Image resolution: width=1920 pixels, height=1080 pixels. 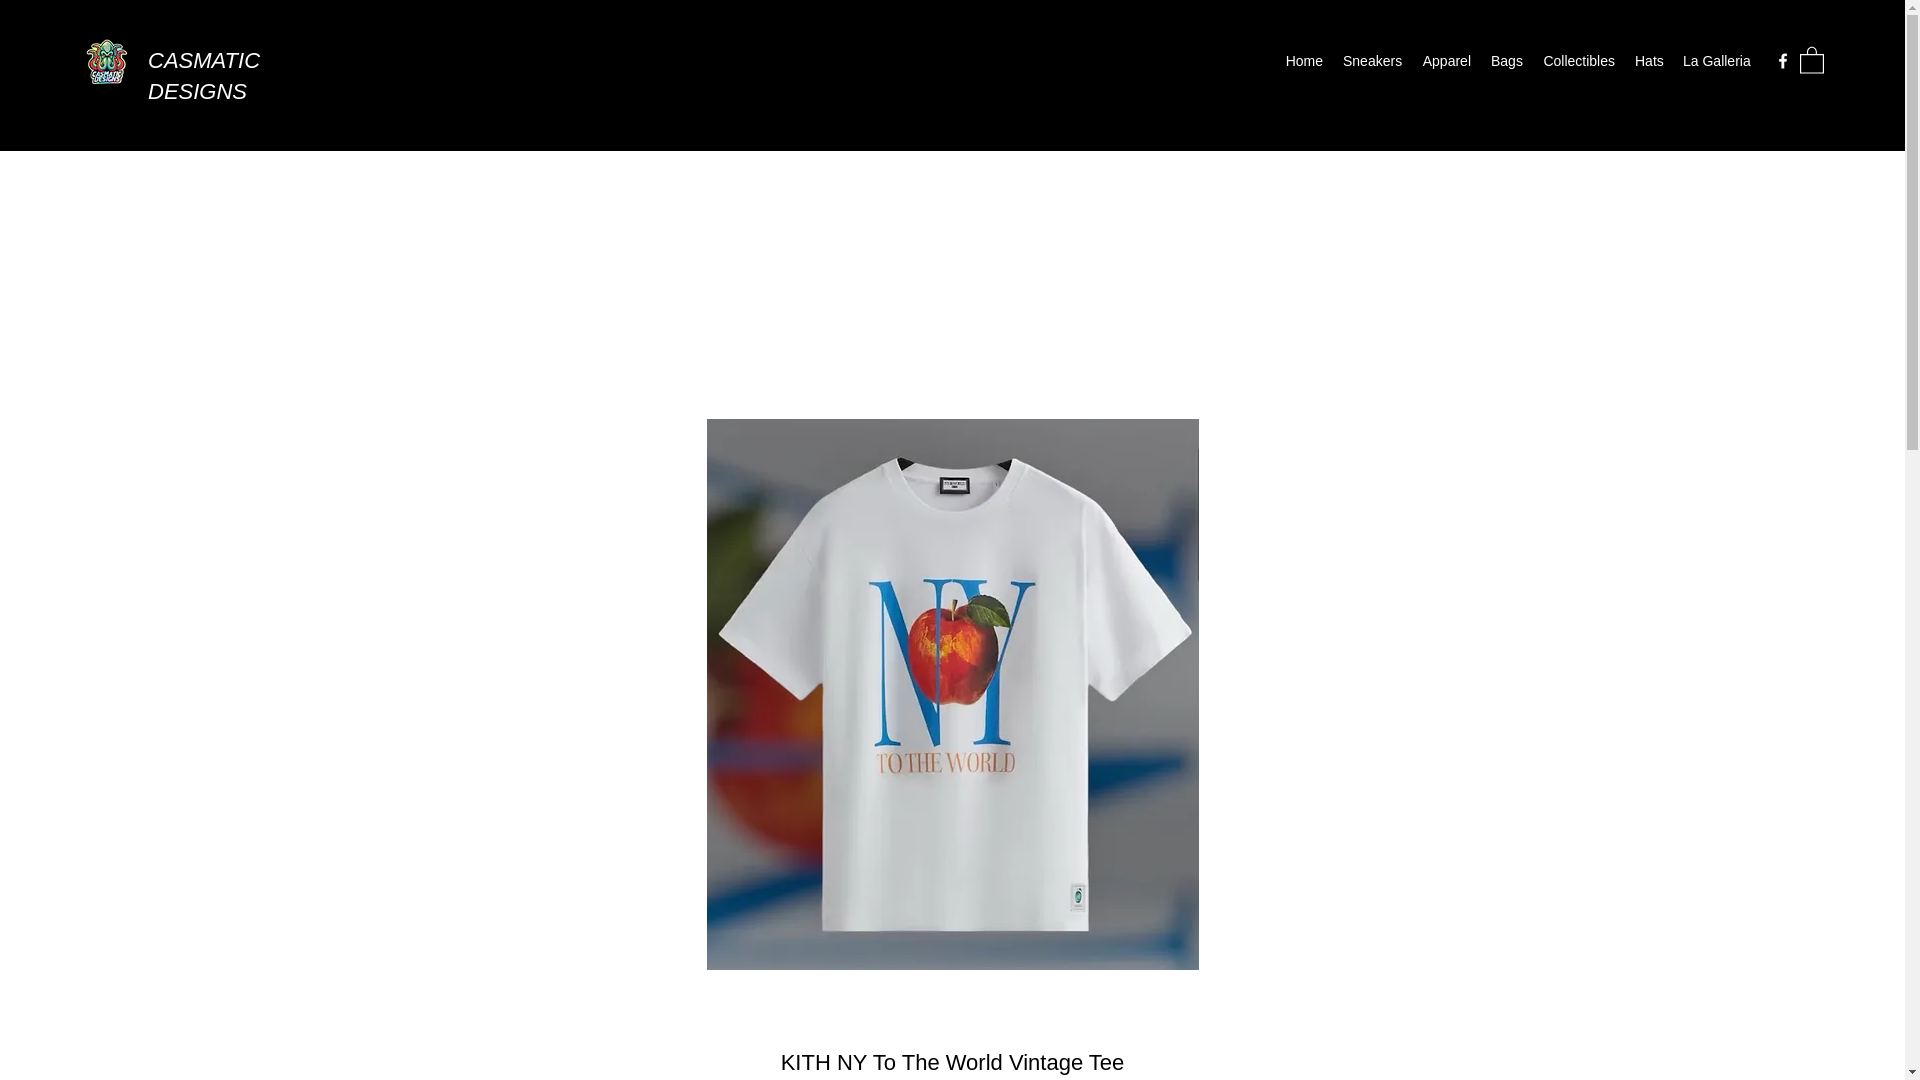 I want to click on Bags, so click(x=1506, y=60).